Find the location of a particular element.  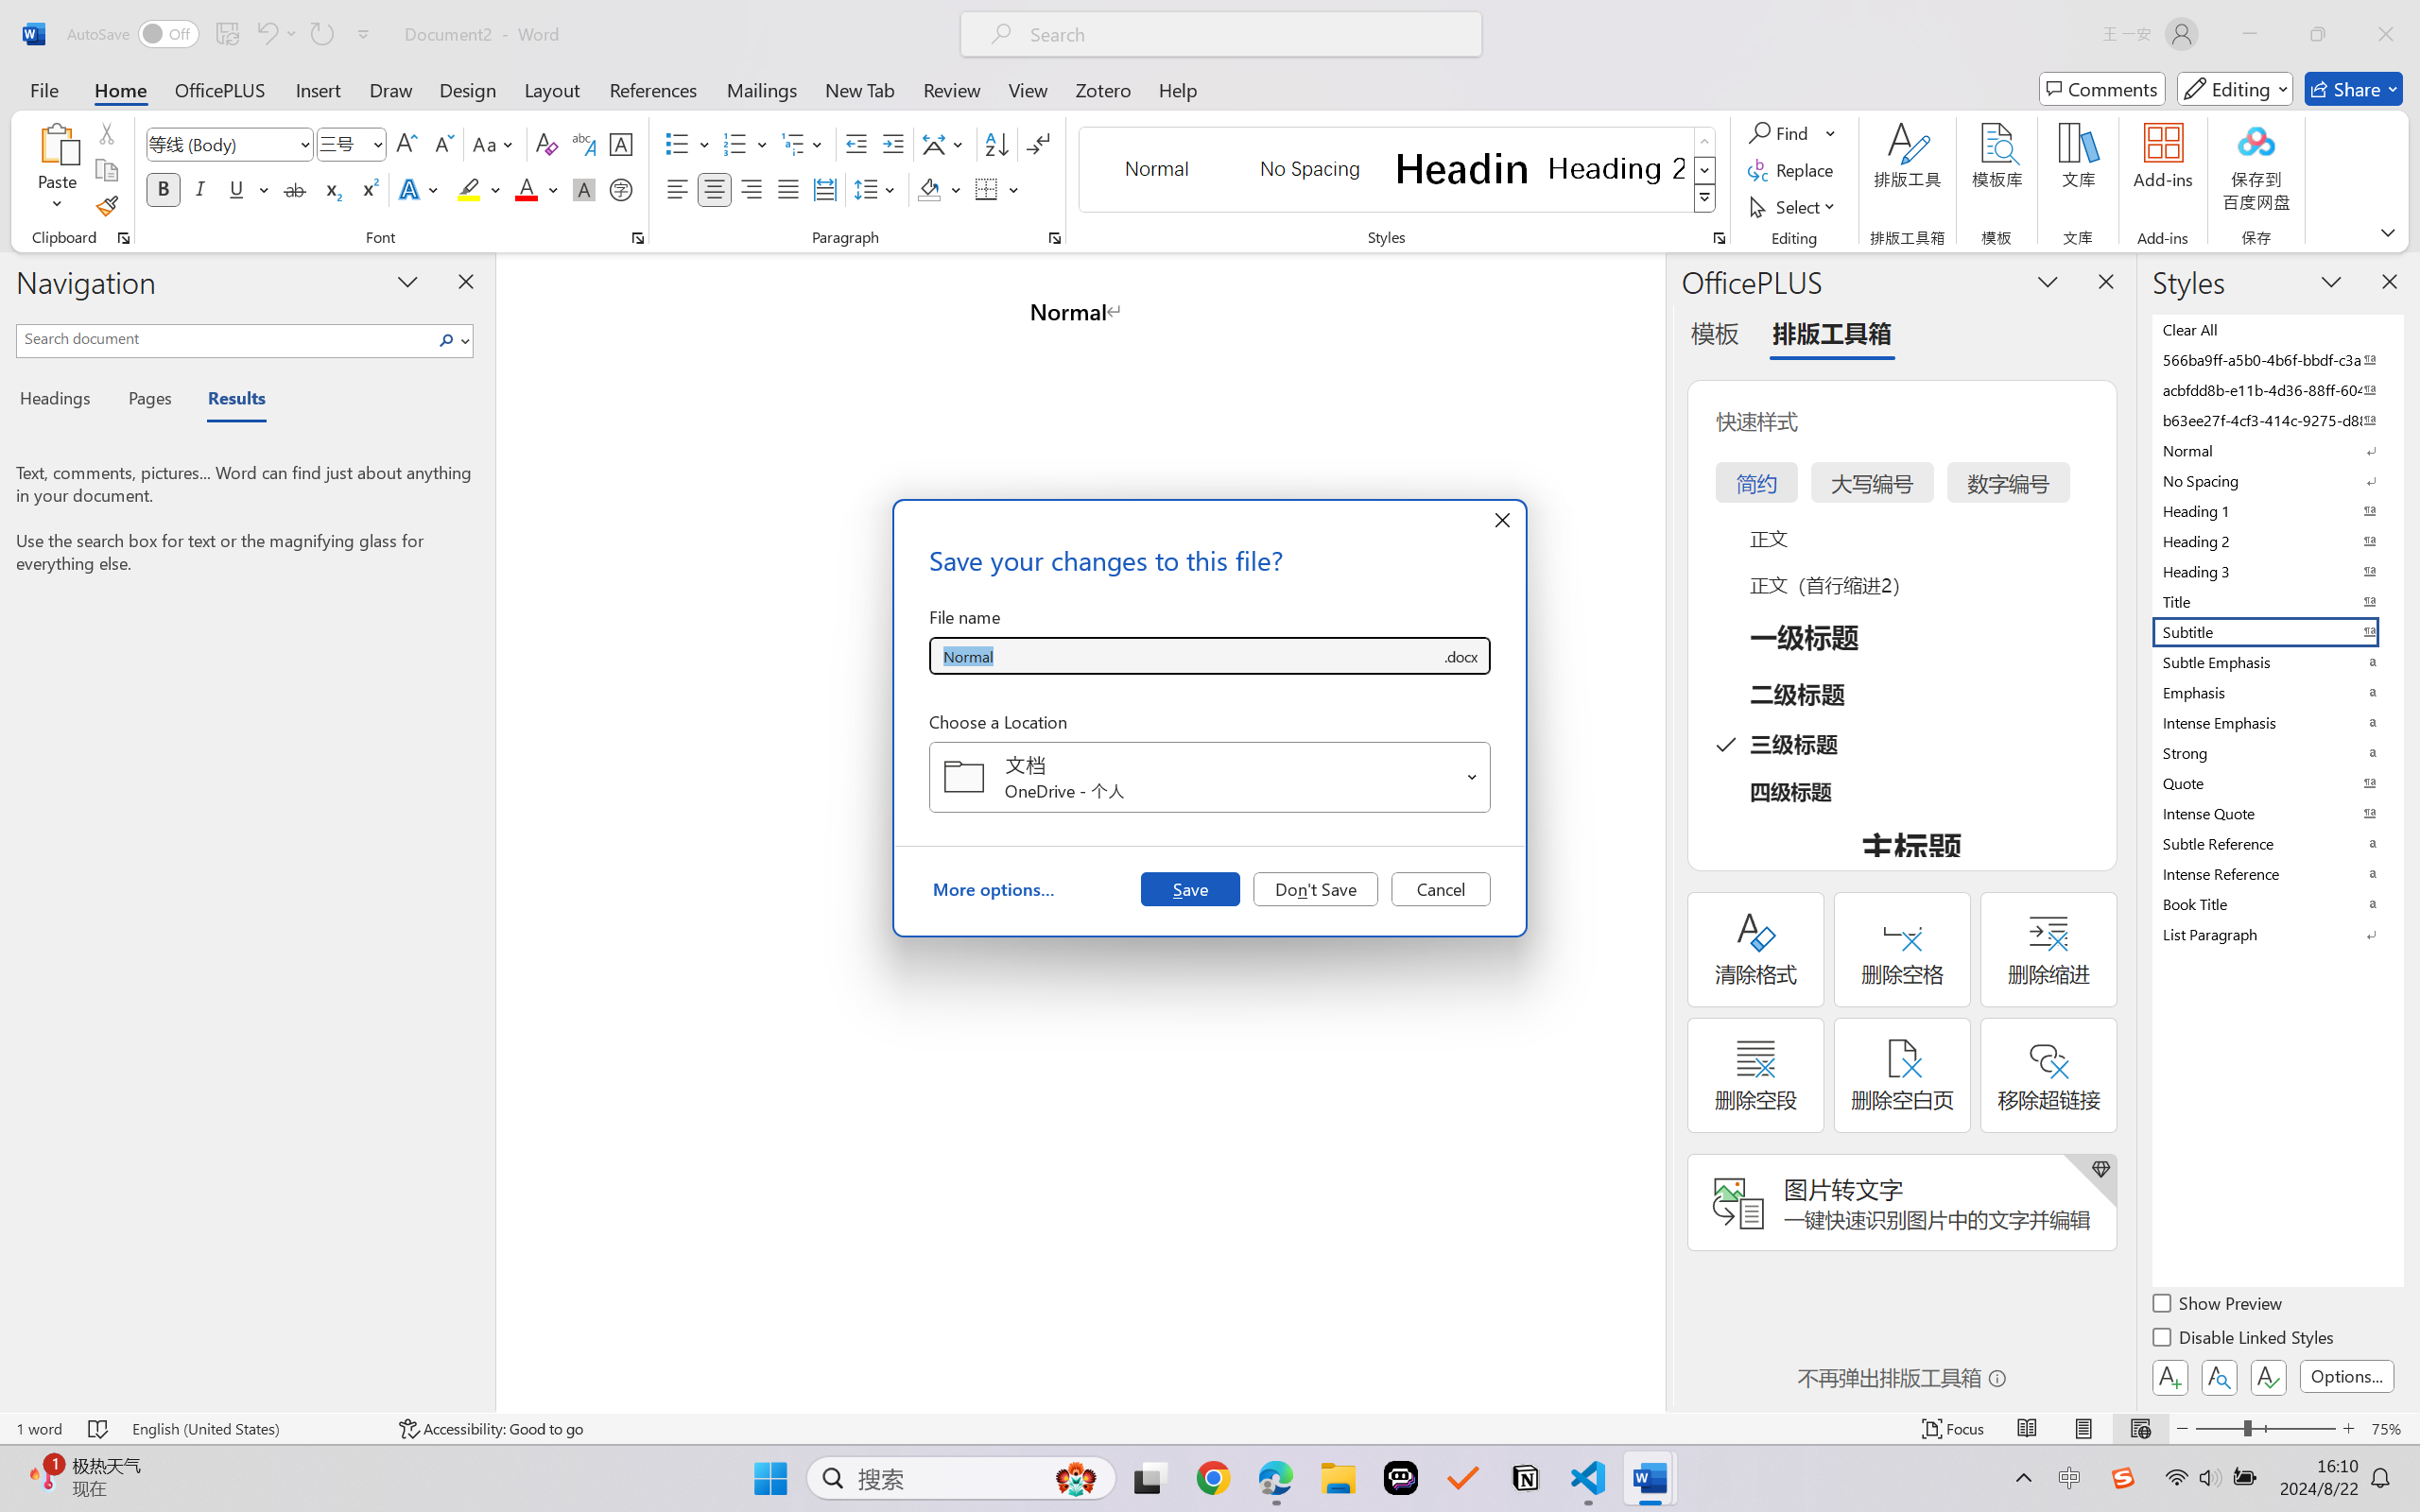

Numbering is located at coordinates (747, 144).